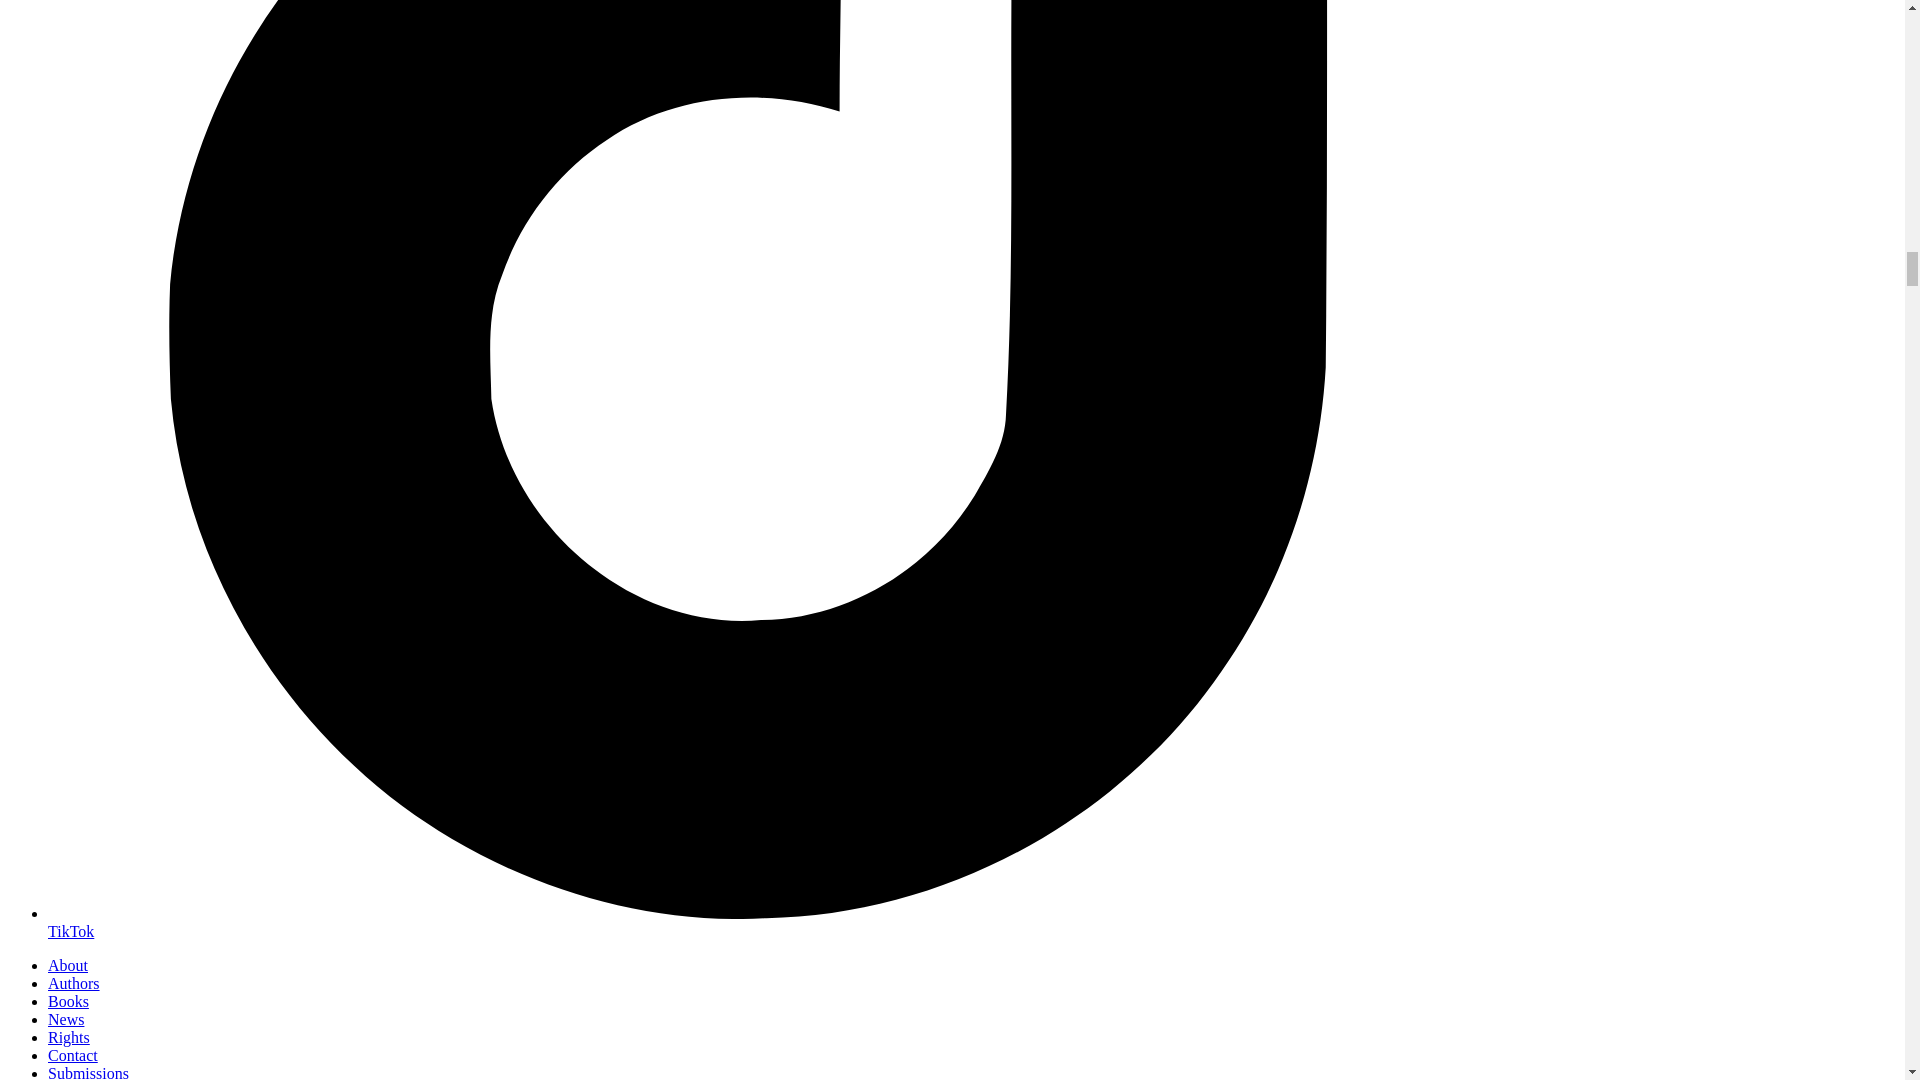 This screenshot has height=1080, width=1920. I want to click on Submissions, so click(88, 1072).